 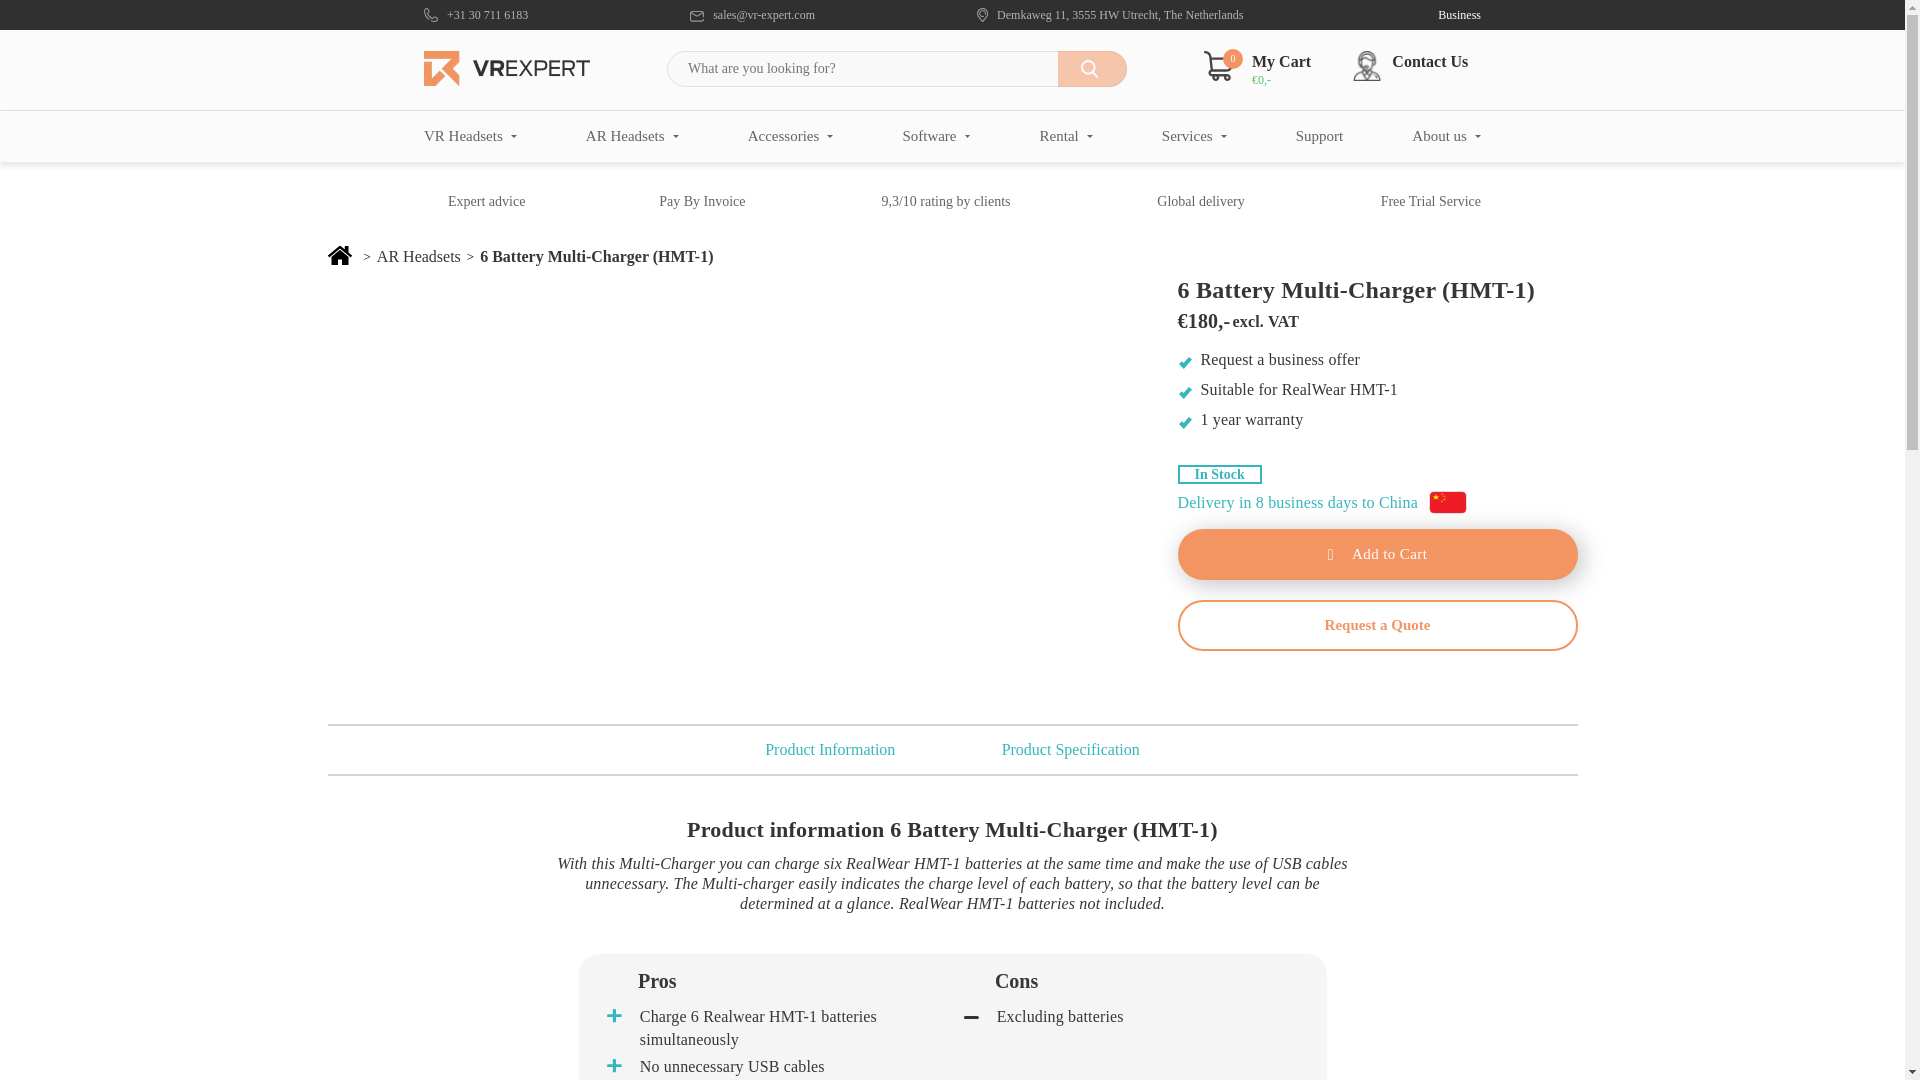 What do you see at coordinates (790, 136) in the screenshot?
I see `Accessories` at bounding box center [790, 136].